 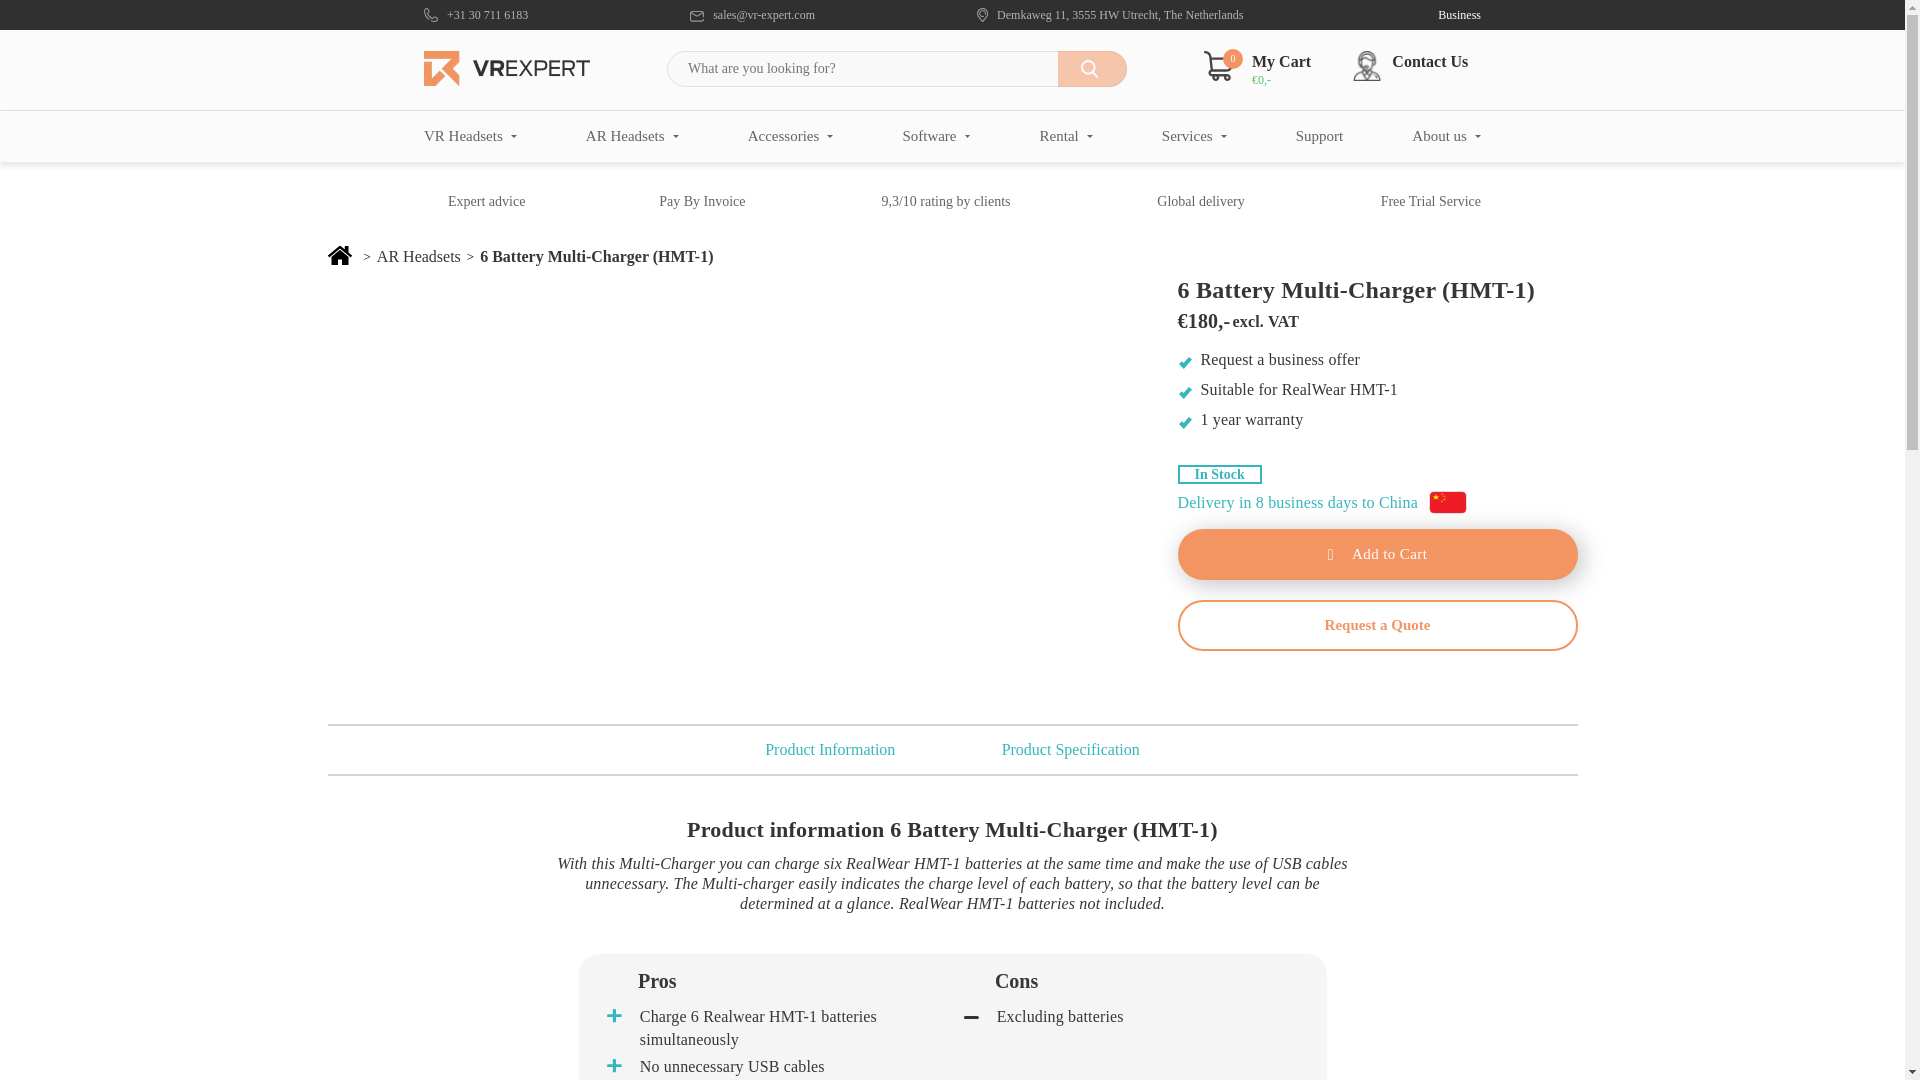 What do you see at coordinates (790, 136) in the screenshot?
I see `Accessories` at bounding box center [790, 136].